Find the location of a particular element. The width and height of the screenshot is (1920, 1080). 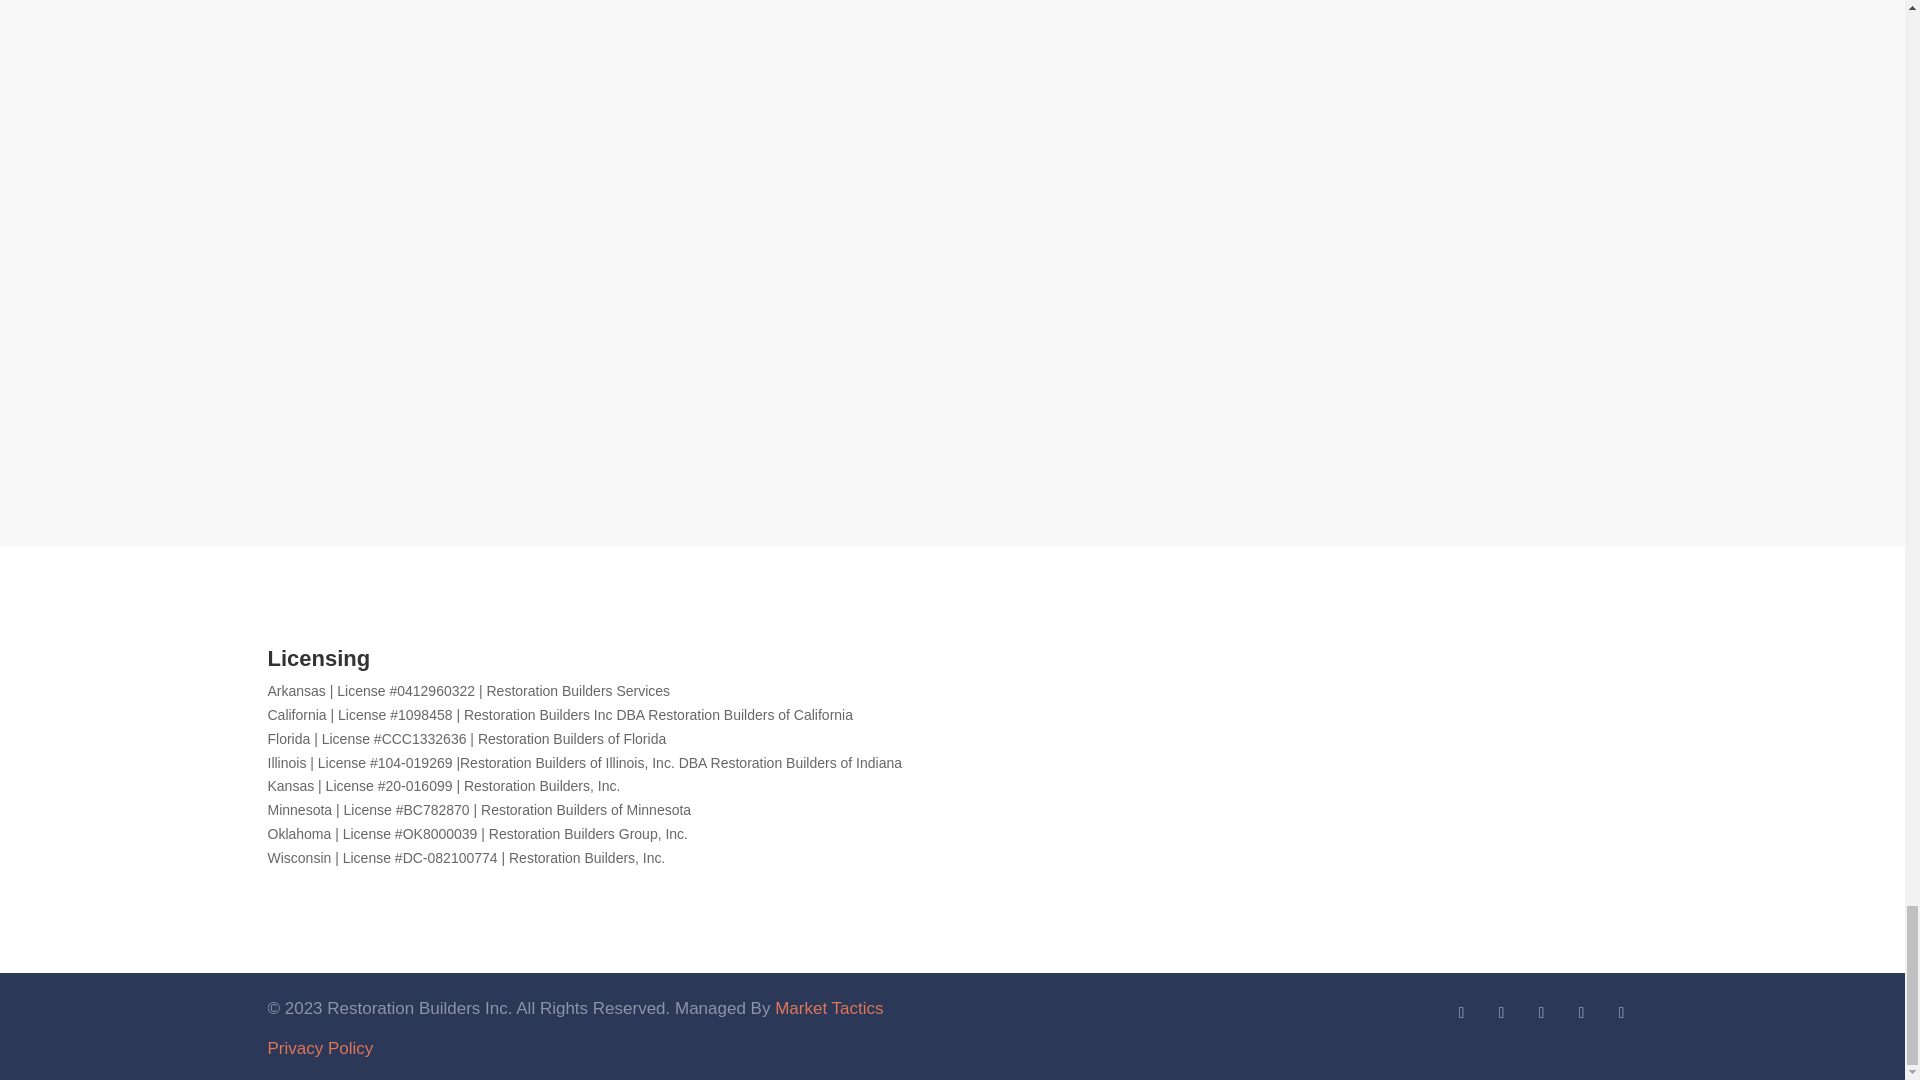

Follow on LinkedIn is located at coordinates (1460, 1012).